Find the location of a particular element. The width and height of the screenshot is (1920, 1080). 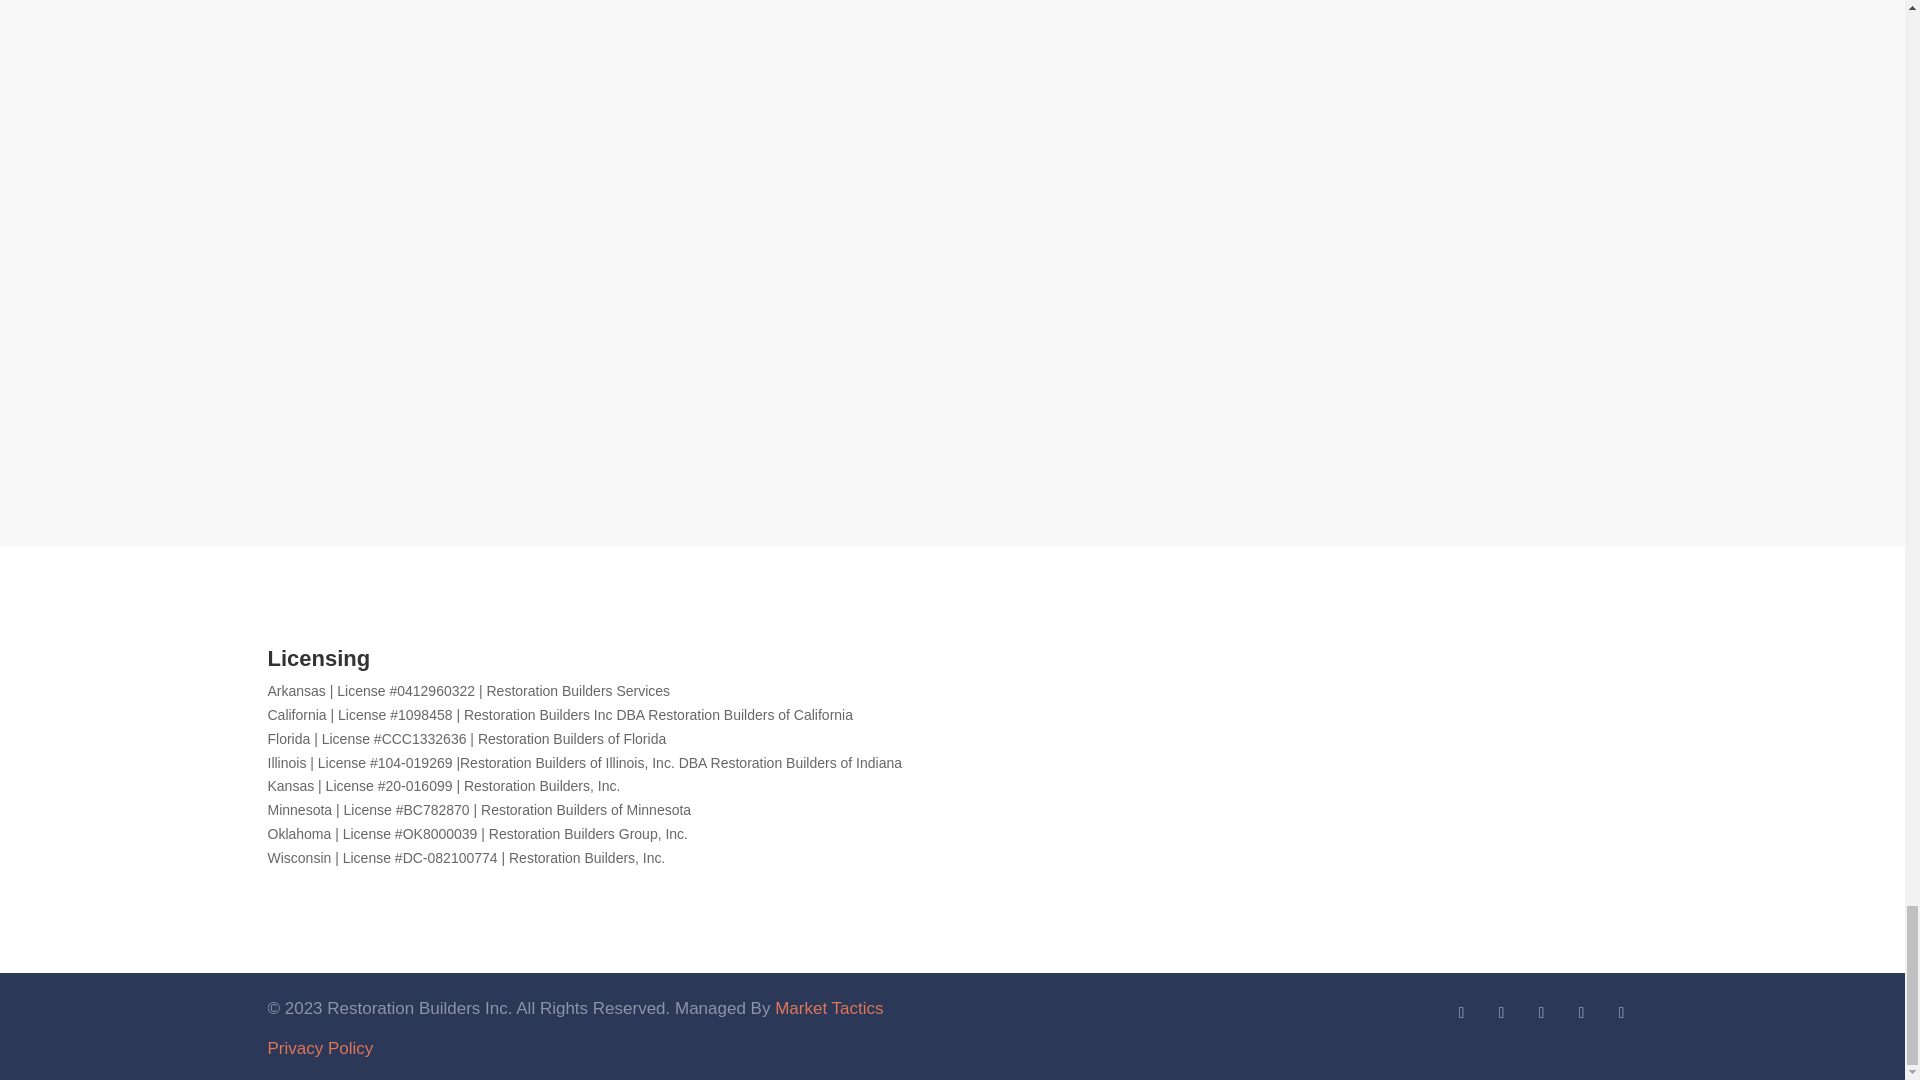

Follow on LinkedIn is located at coordinates (1460, 1012).